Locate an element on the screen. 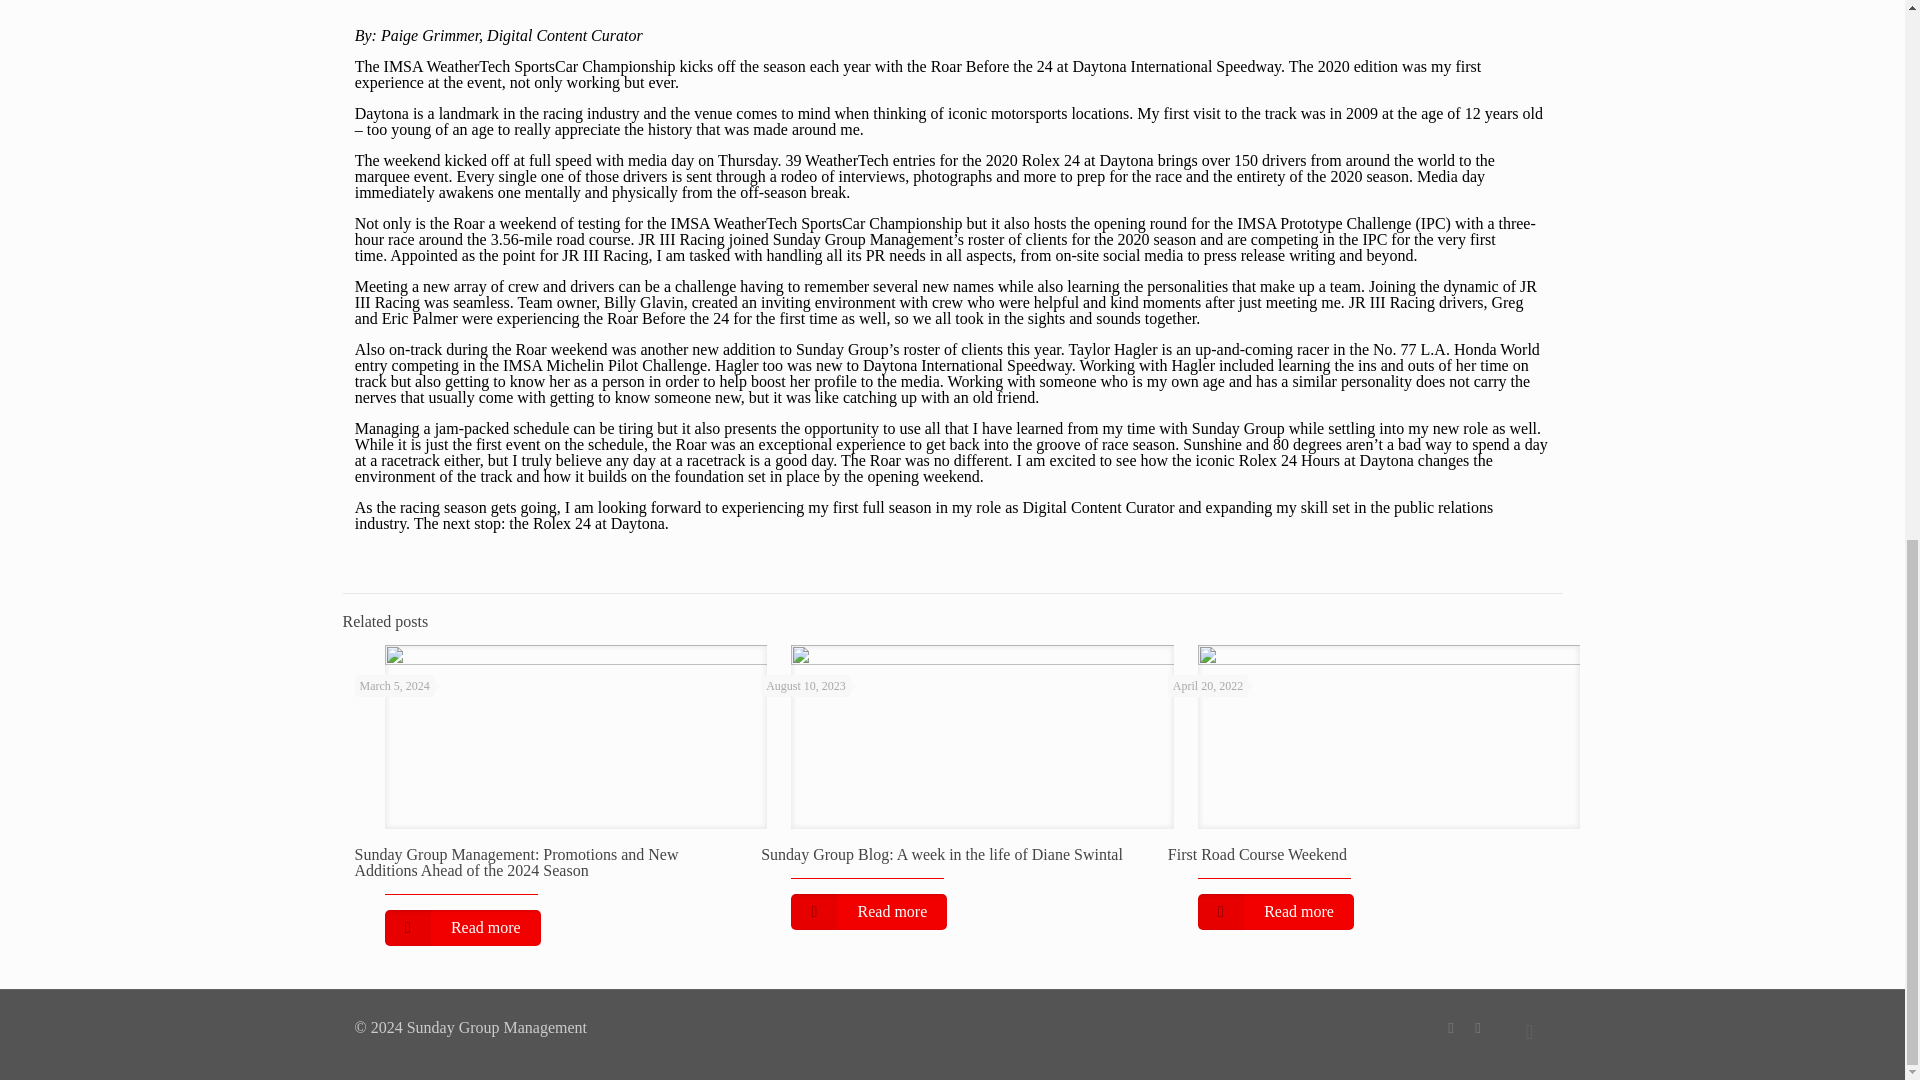 This screenshot has width=1920, height=1080. Read more is located at coordinates (1276, 912).